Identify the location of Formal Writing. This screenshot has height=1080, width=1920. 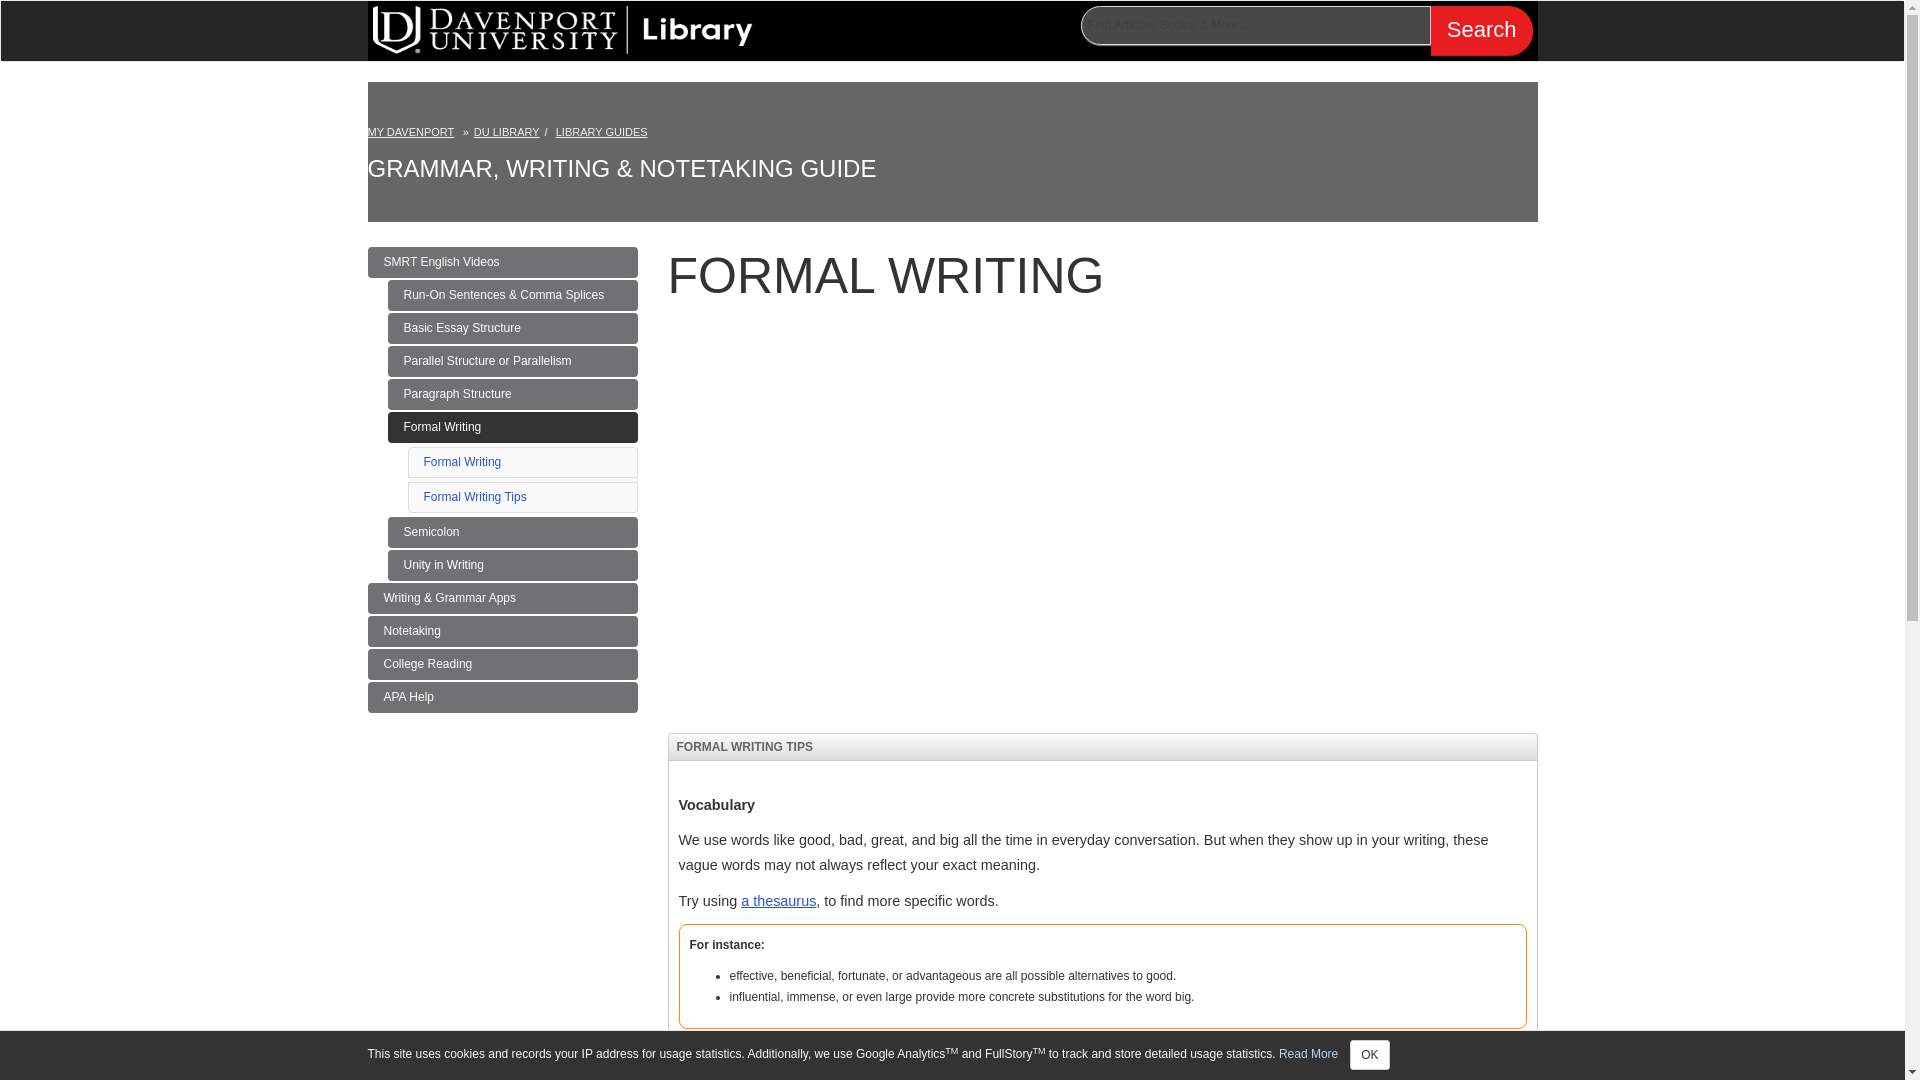
(502, 696).